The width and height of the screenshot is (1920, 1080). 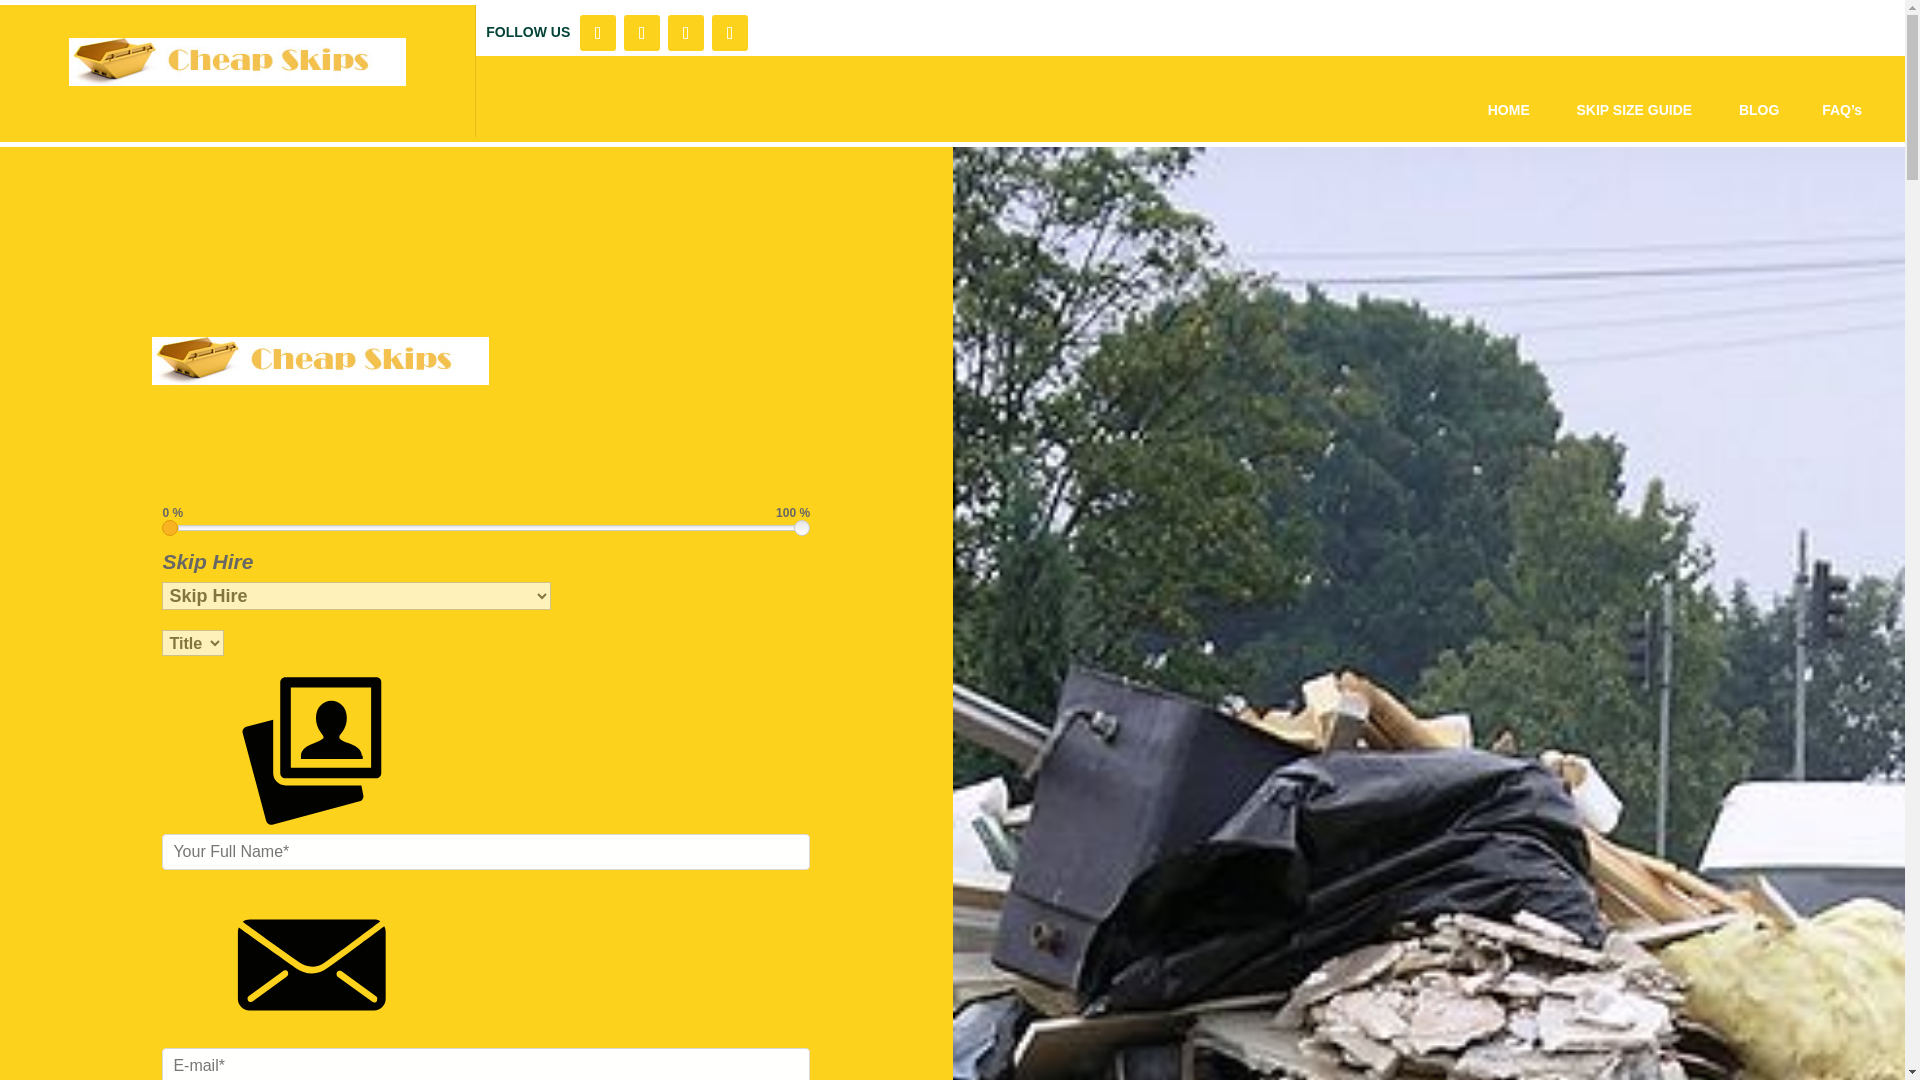 What do you see at coordinates (642, 32) in the screenshot?
I see `Follow on X` at bounding box center [642, 32].